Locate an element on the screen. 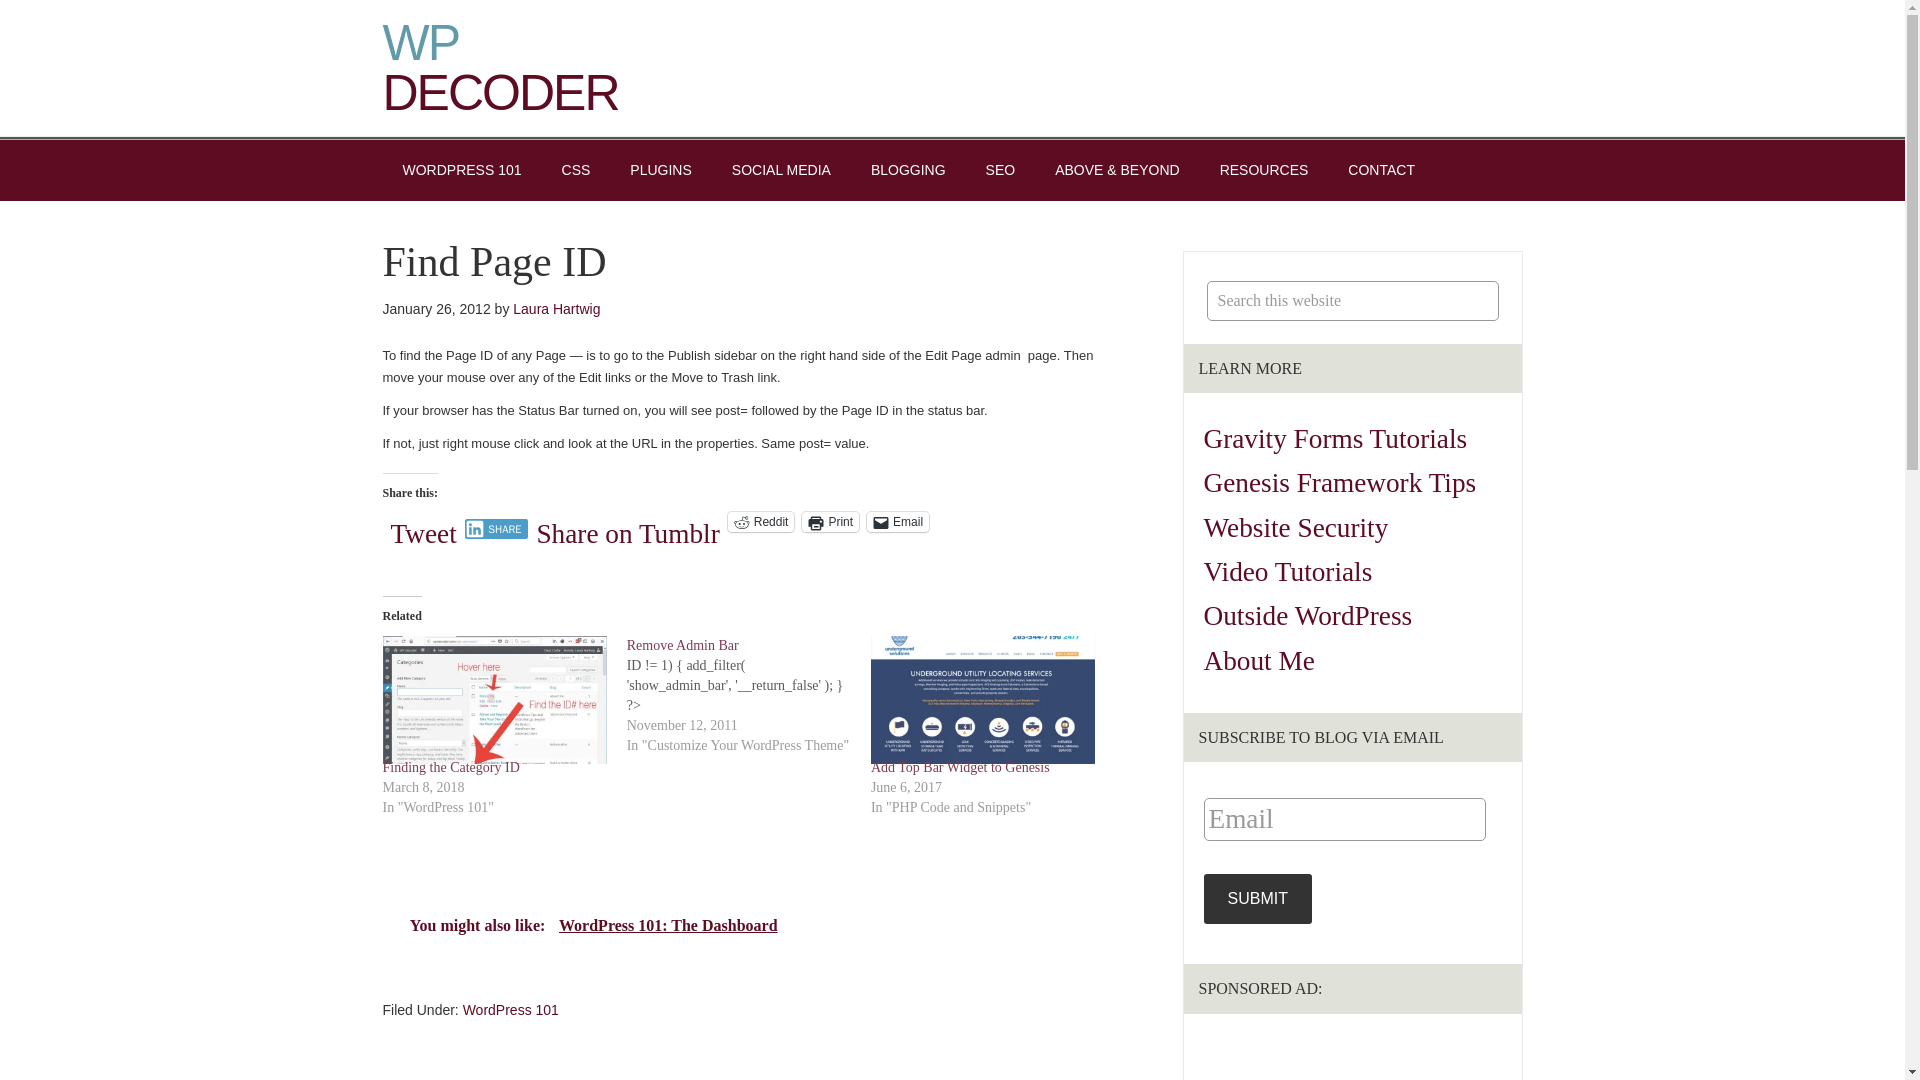 Image resolution: width=1920 pixels, height=1080 pixels. Gravity Forms Tutorials is located at coordinates (1336, 438).